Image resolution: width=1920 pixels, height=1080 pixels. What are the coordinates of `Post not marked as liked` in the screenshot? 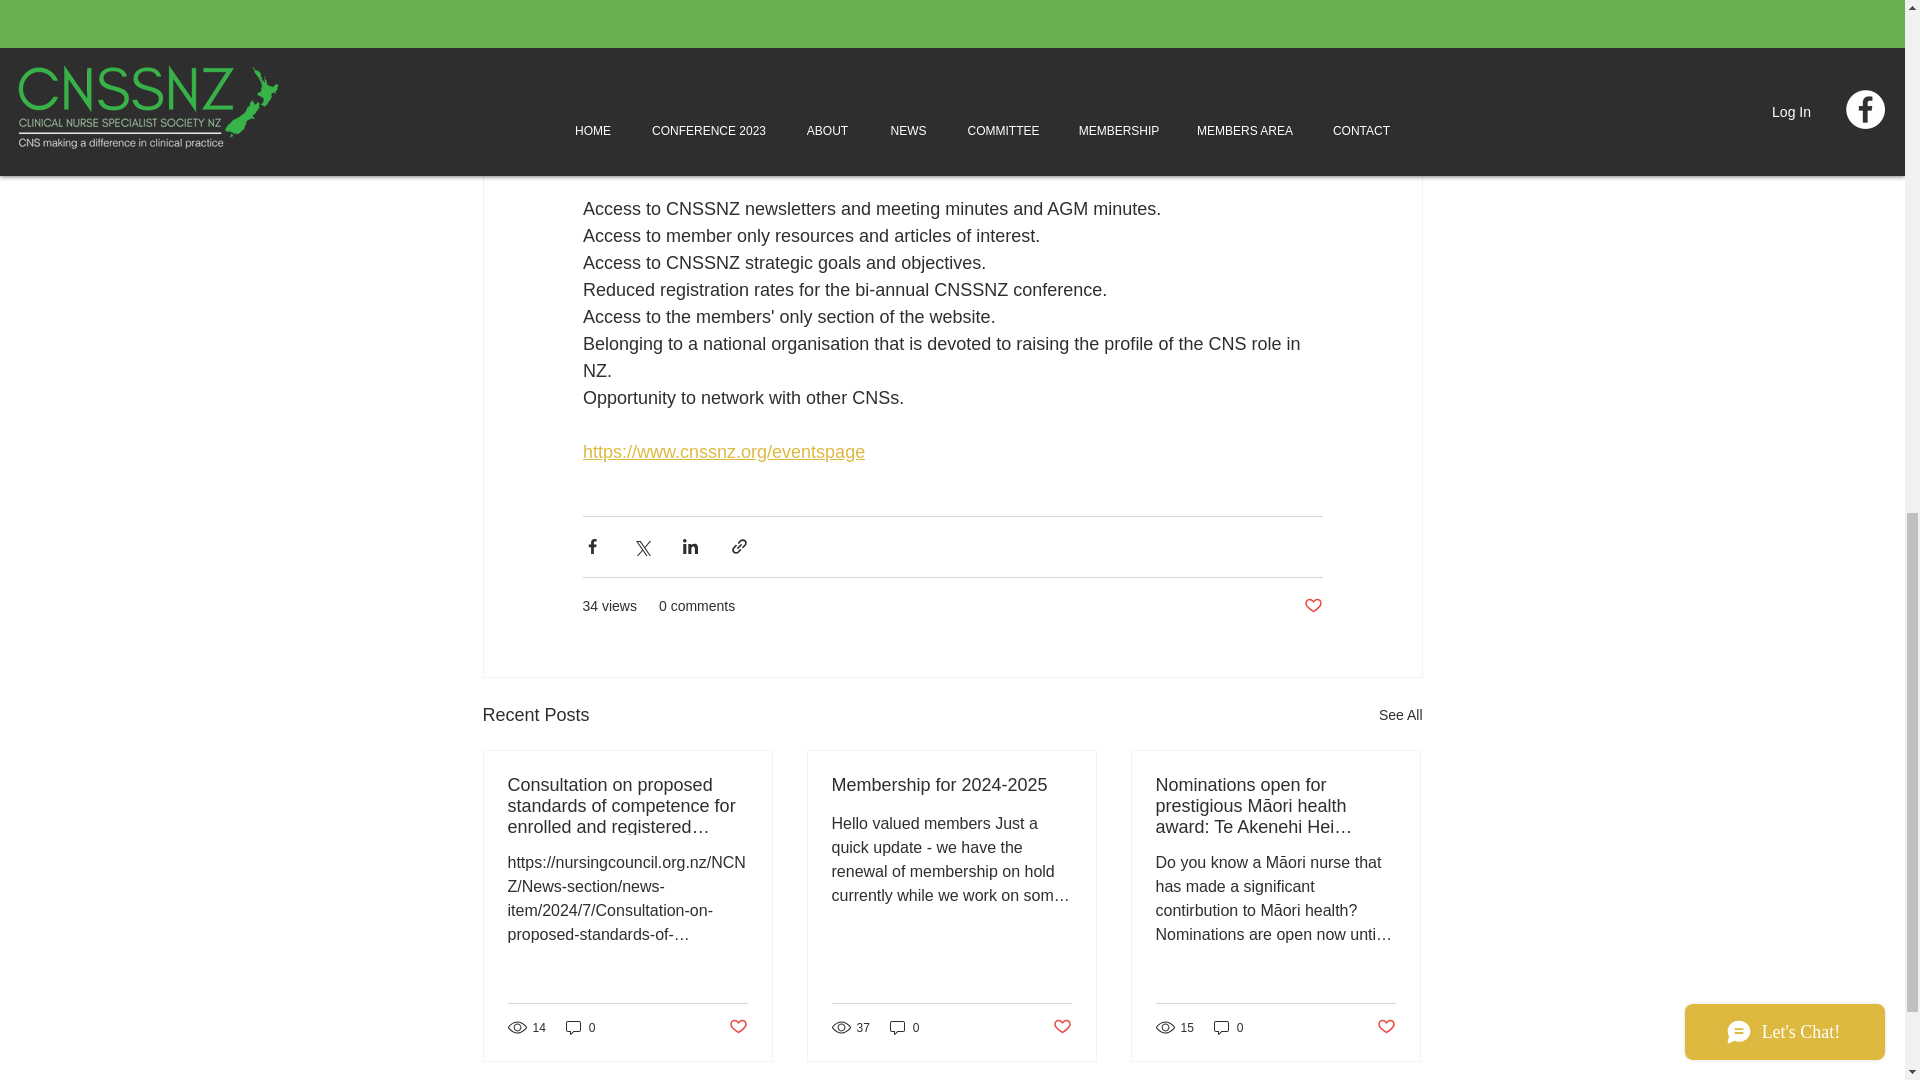 It's located at (1386, 1027).